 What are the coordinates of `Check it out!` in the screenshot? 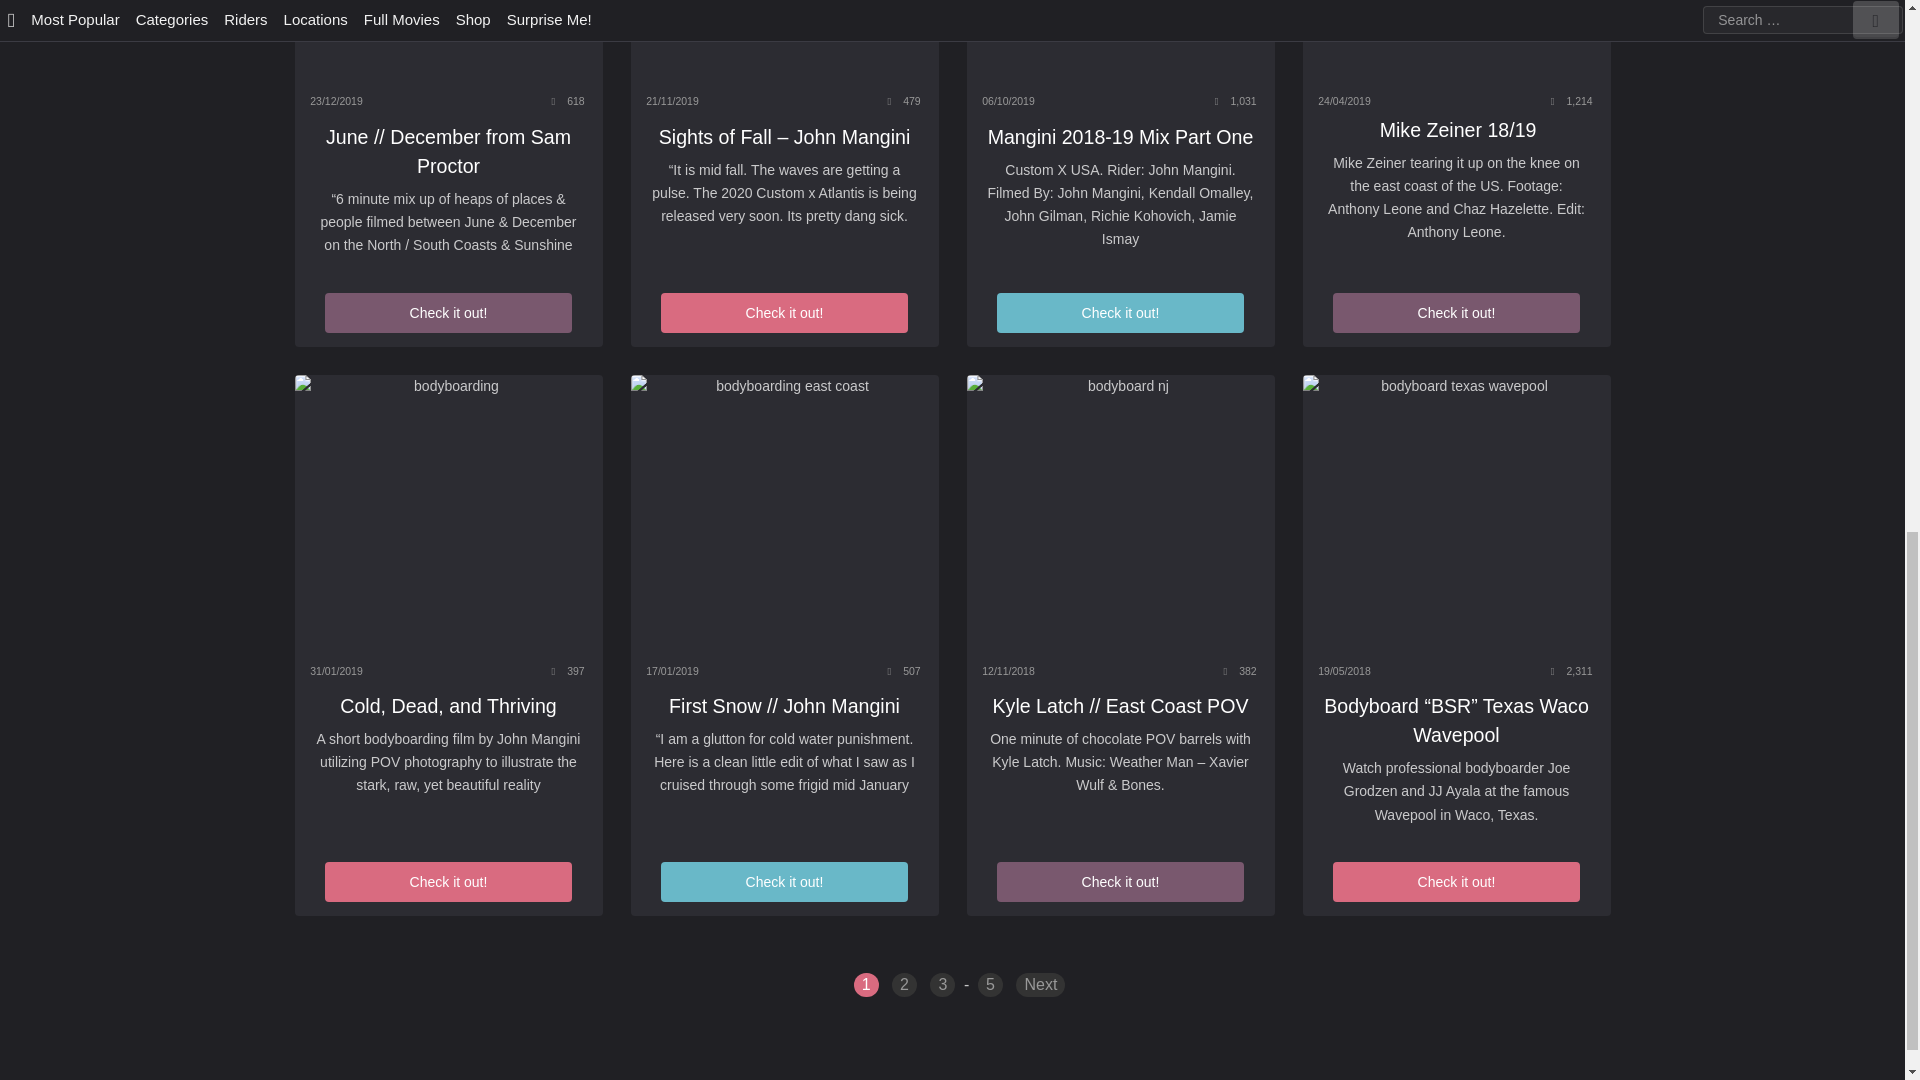 It's located at (1119, 312).